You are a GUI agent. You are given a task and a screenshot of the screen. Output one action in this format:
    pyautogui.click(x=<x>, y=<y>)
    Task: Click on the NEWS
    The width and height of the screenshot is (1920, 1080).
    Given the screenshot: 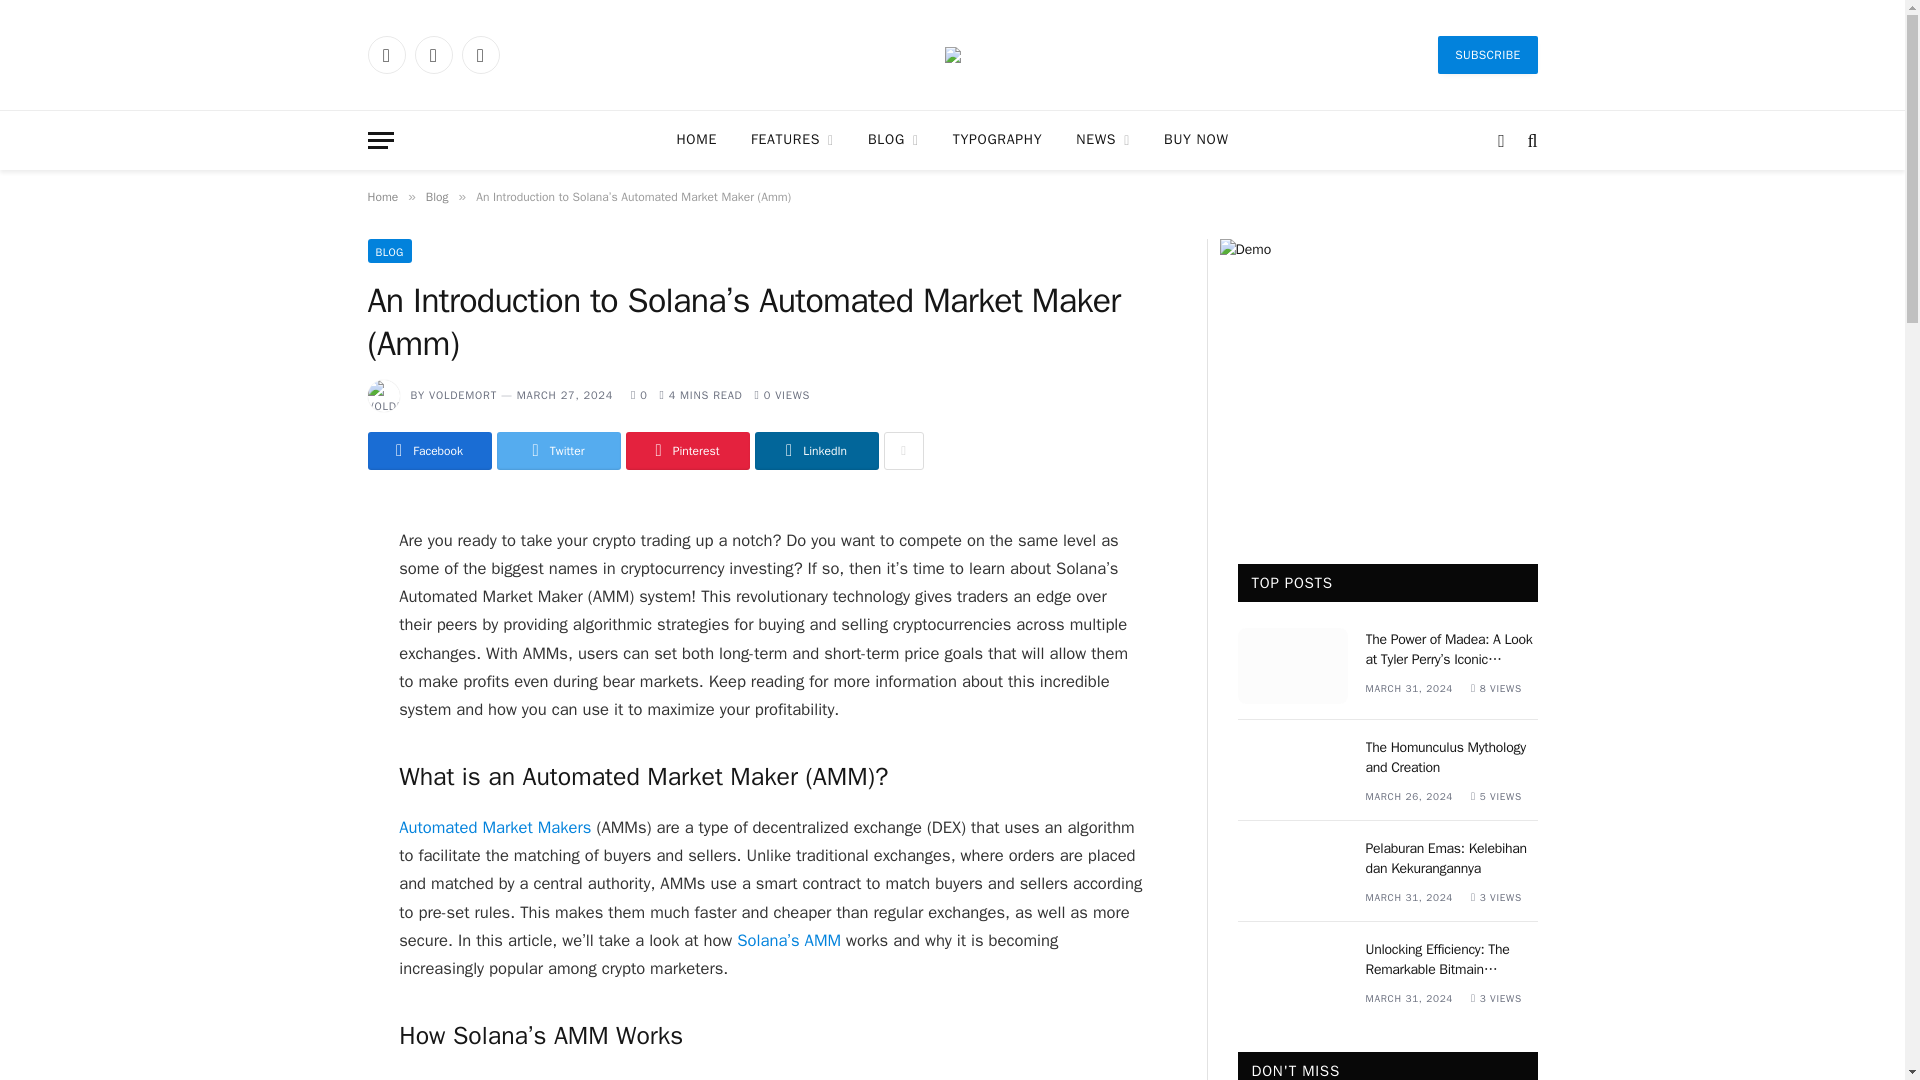 What is the action you would take?
    pyautogui.click(x=1102, y=140)
    